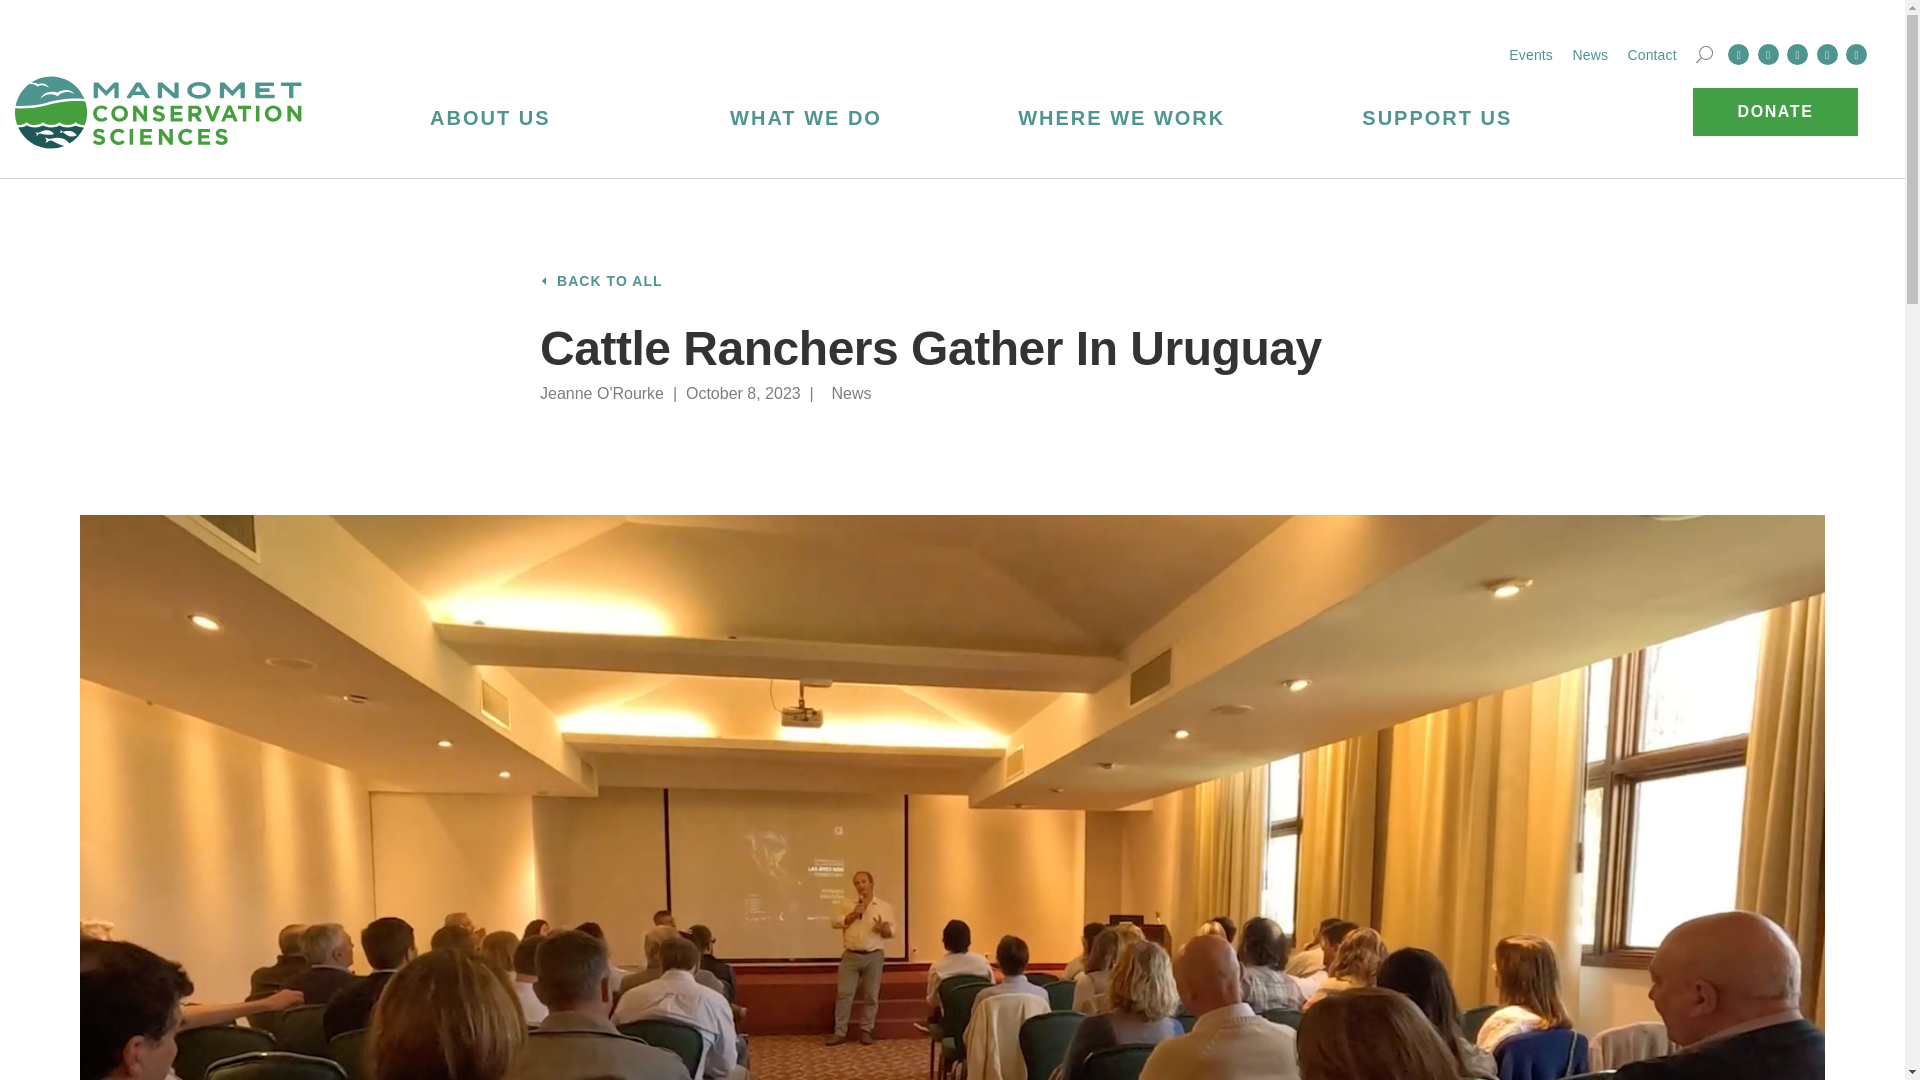 The height and width of the screenshot is (1080, 1920). I want to click on Manomet, so click(159, 112).